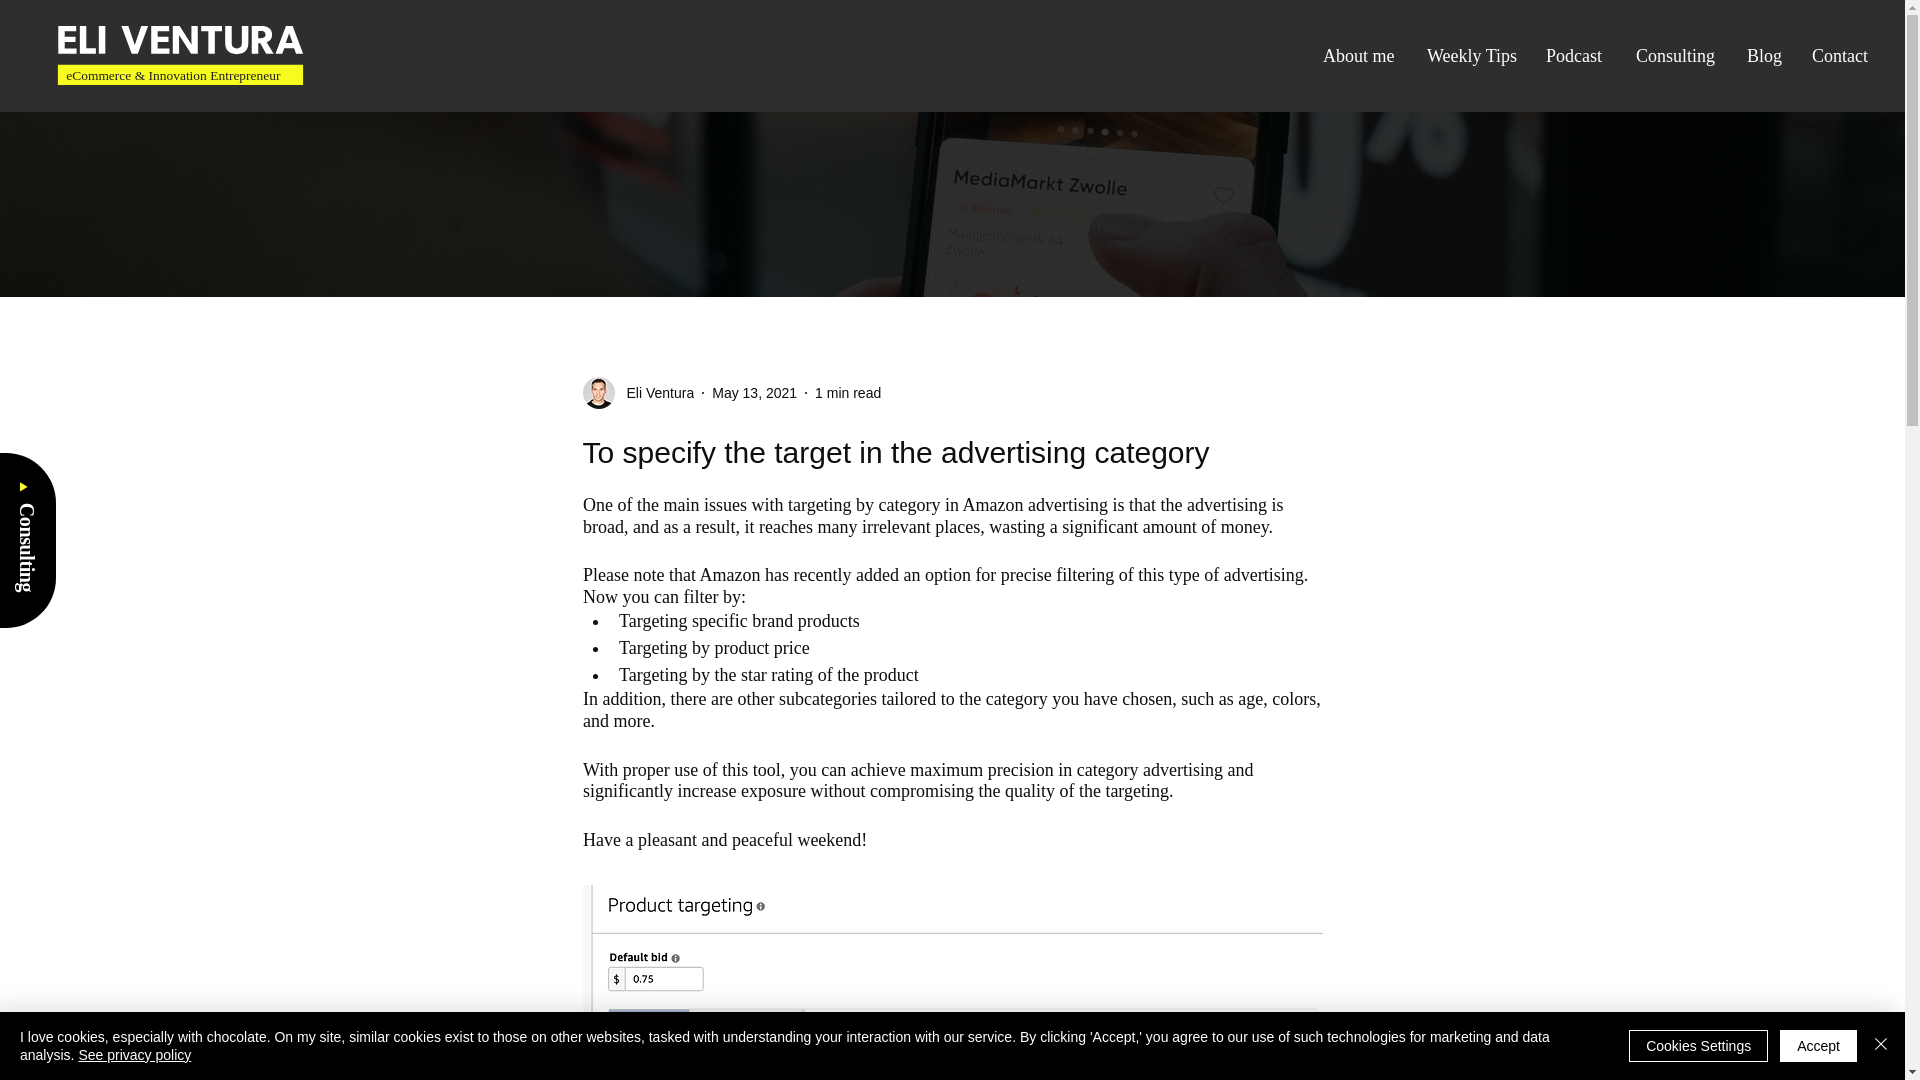 The image size is (1920, 1080). What do you see at coordinates (754, 392) in the screenshot?
I see `May 13, 2021` at bounding box center [754, 392].